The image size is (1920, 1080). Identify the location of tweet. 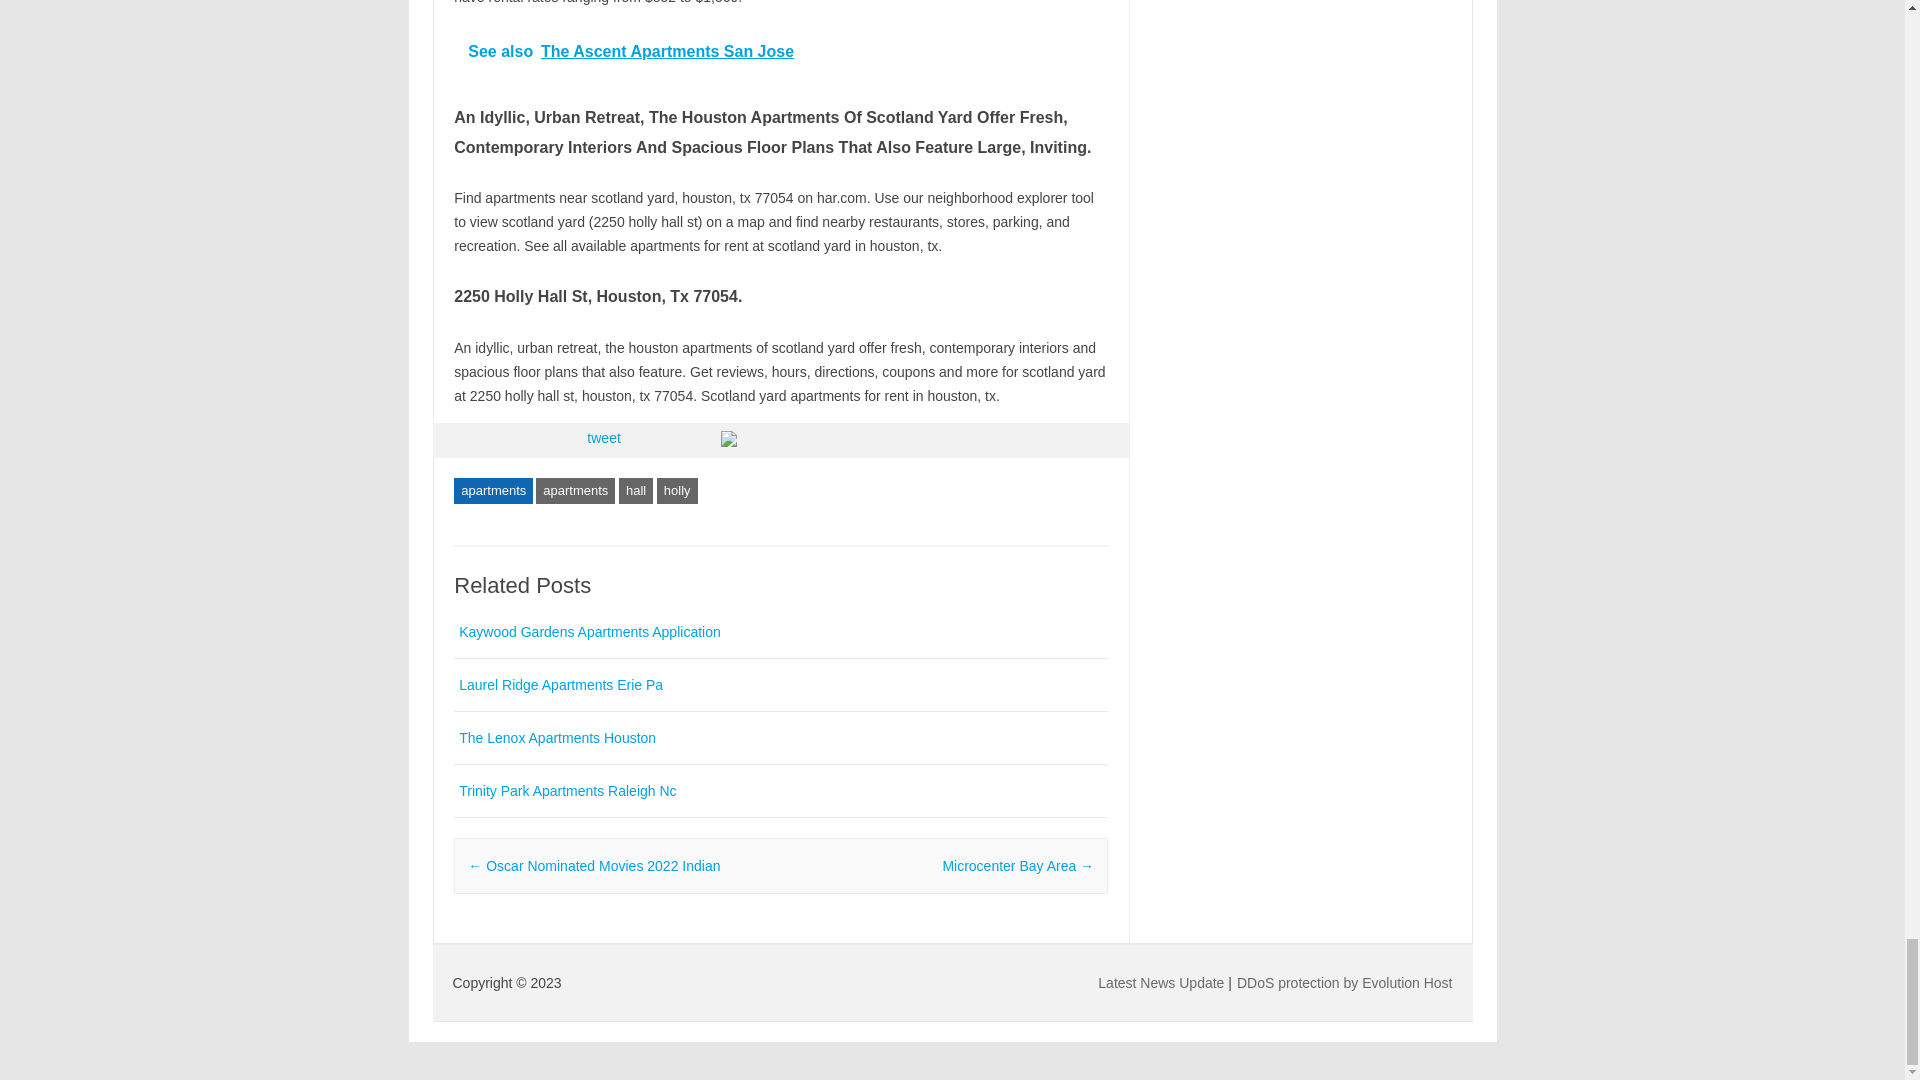
(604, 438).